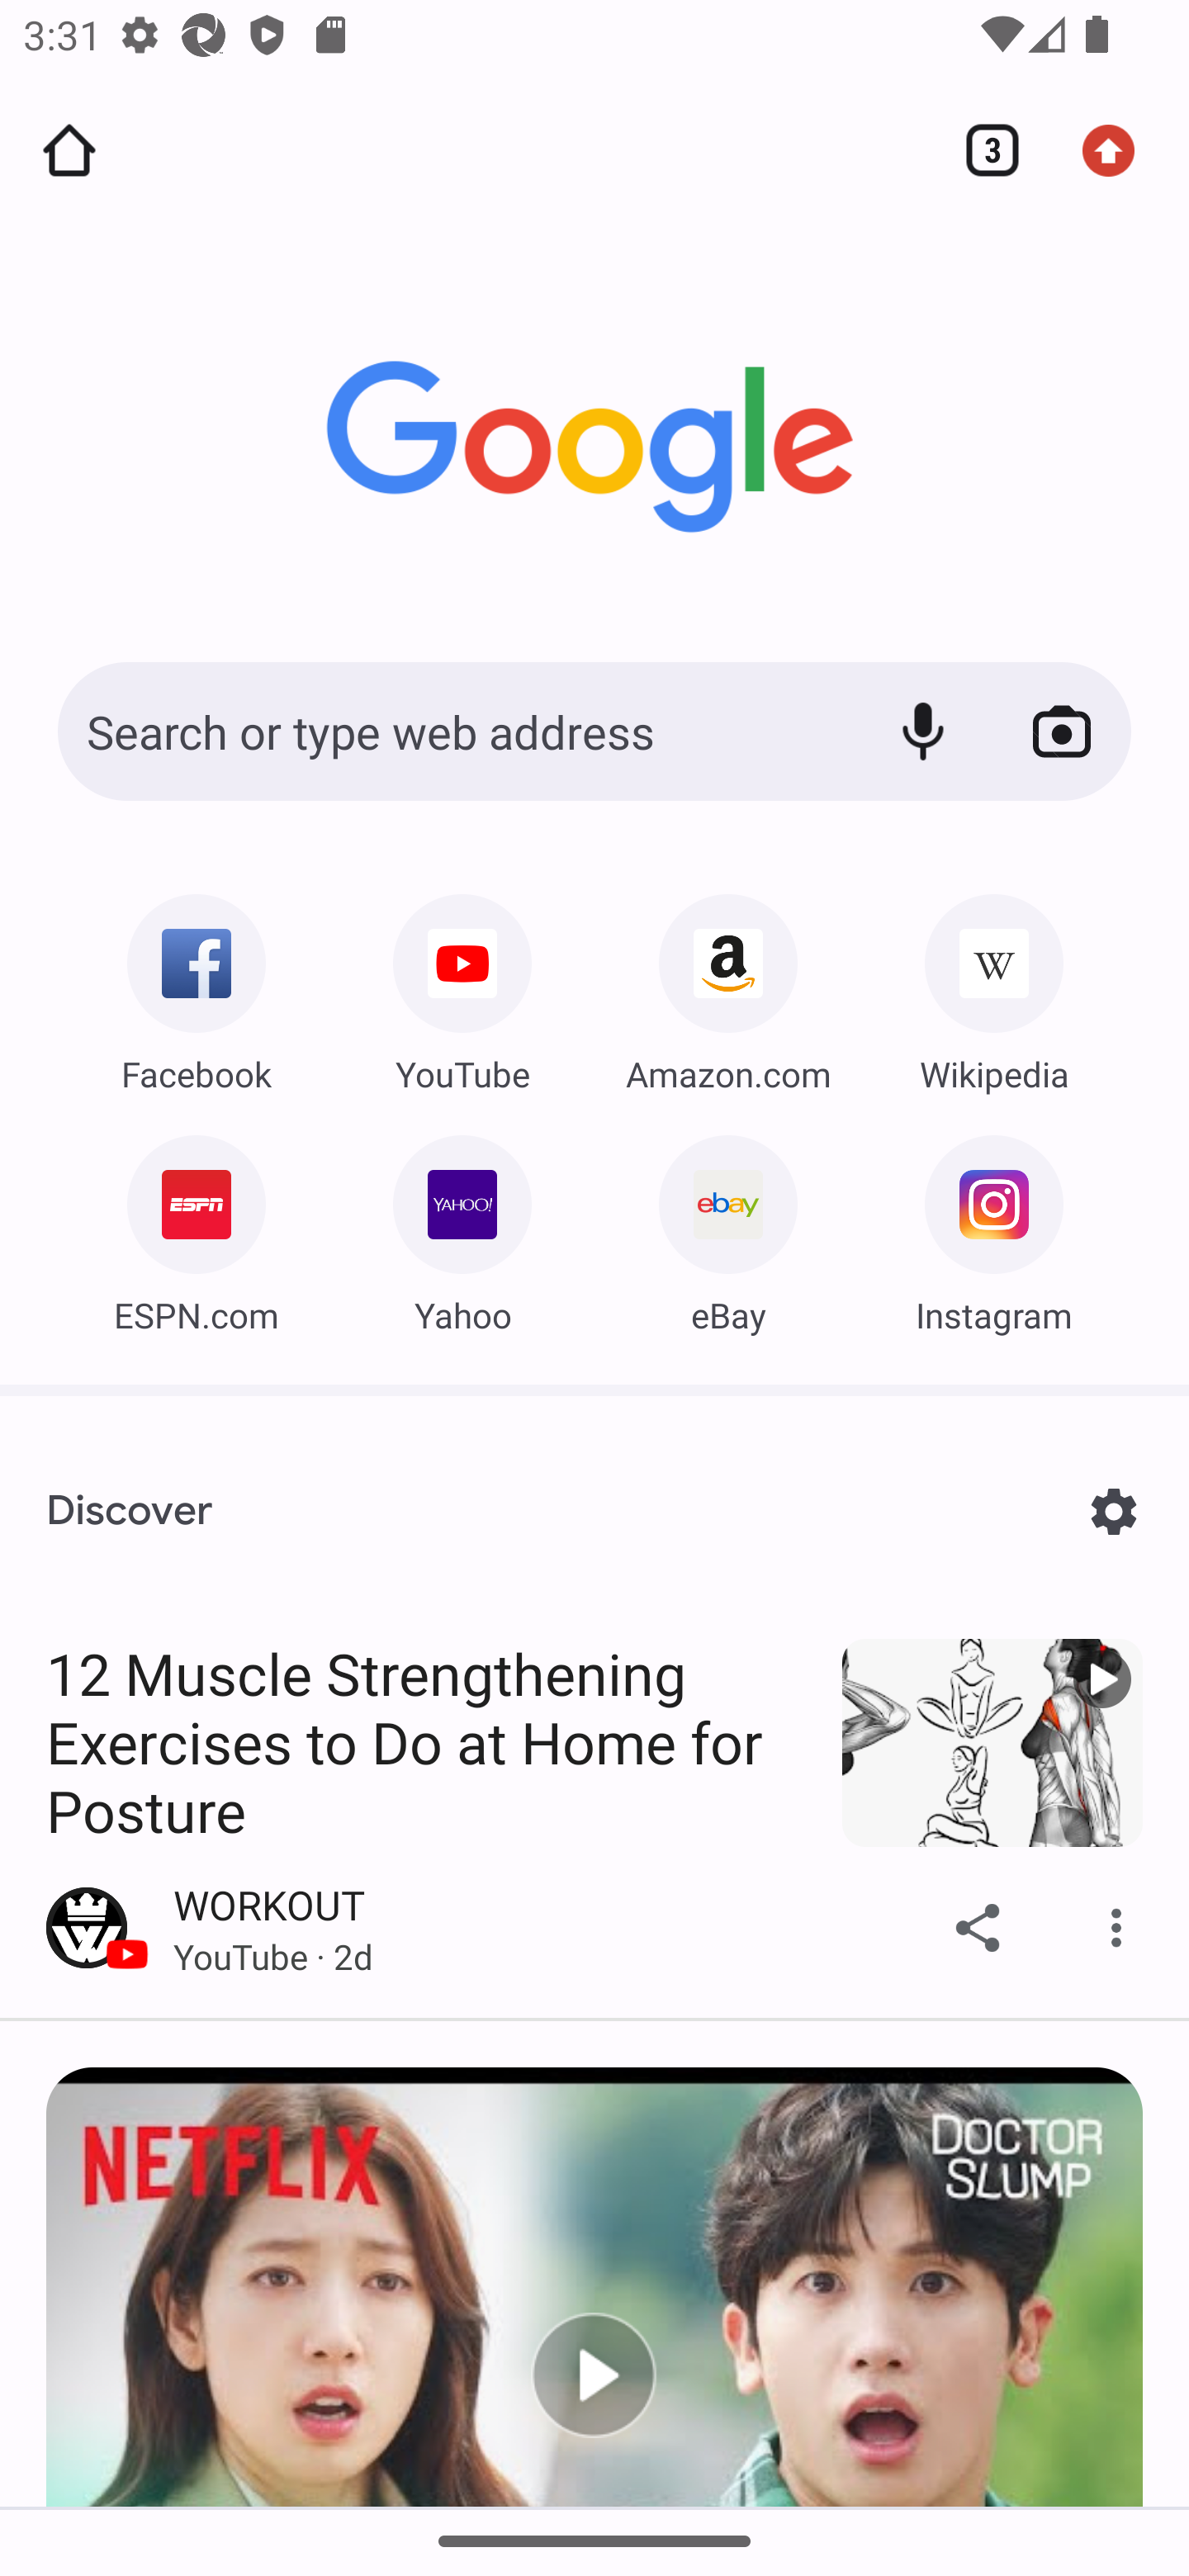 This screenshot has width=1189, height=2576. Describe the element at coordinates (462, 1227) in the screenshot. I see `Yahoo` at that location.